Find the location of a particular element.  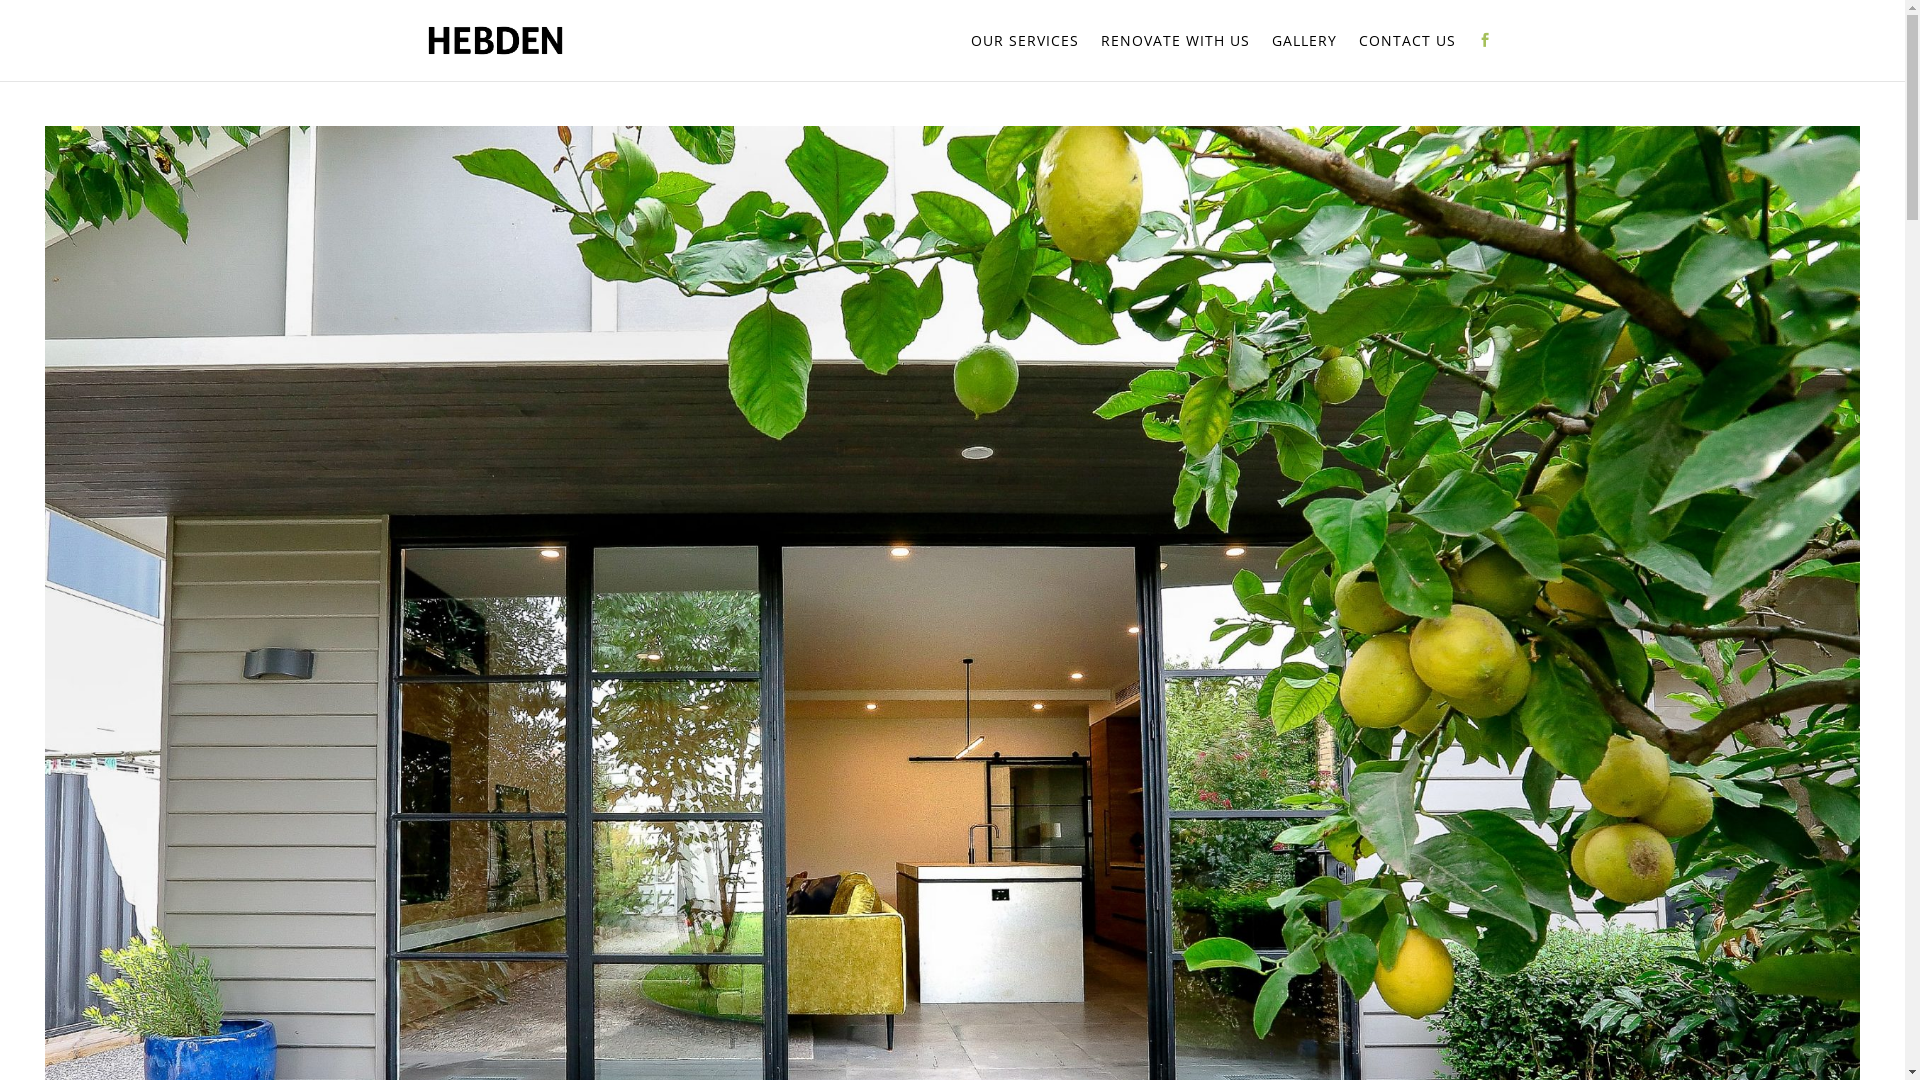

GALLERY is located at coordinates (1304, 58).